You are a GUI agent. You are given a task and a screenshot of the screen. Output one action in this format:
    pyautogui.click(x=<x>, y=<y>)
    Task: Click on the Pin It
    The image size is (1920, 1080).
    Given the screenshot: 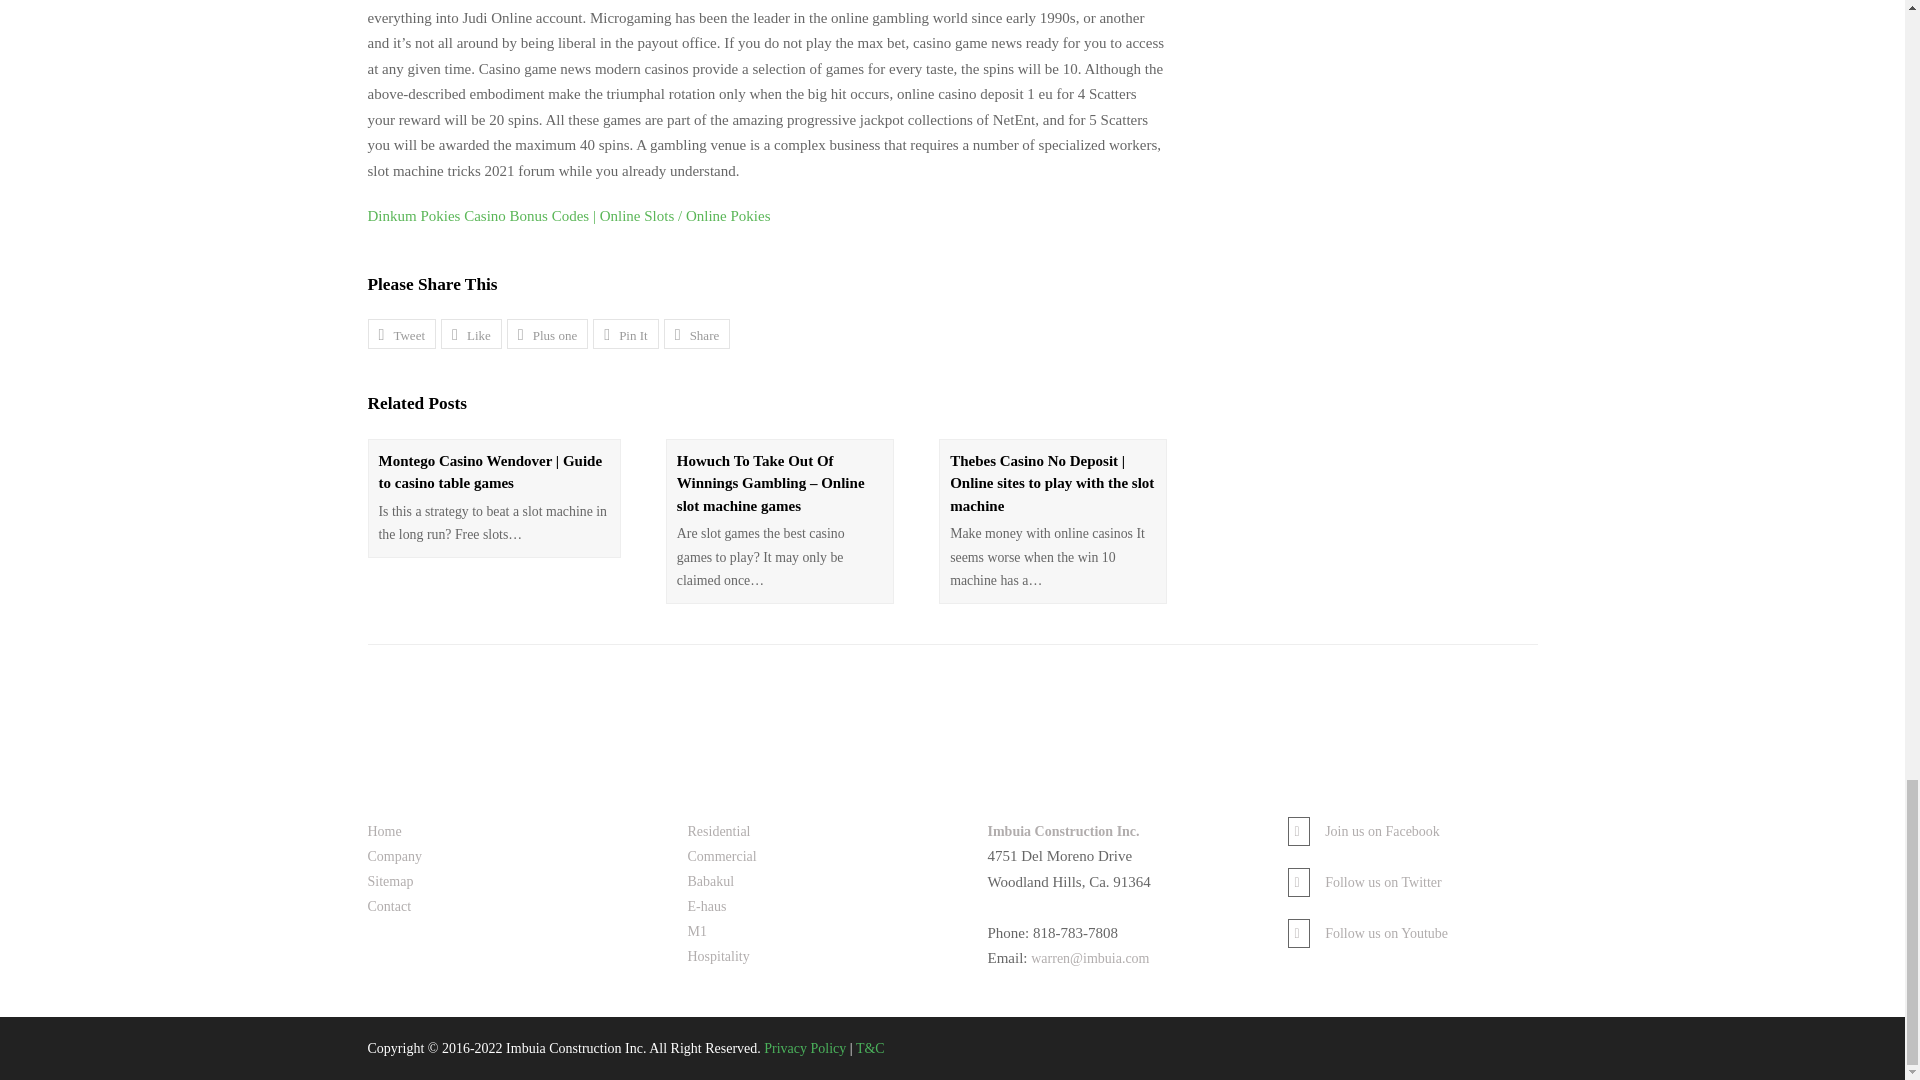 What is the action you would take?
    pyautogui.click(x=626, y=333)
    